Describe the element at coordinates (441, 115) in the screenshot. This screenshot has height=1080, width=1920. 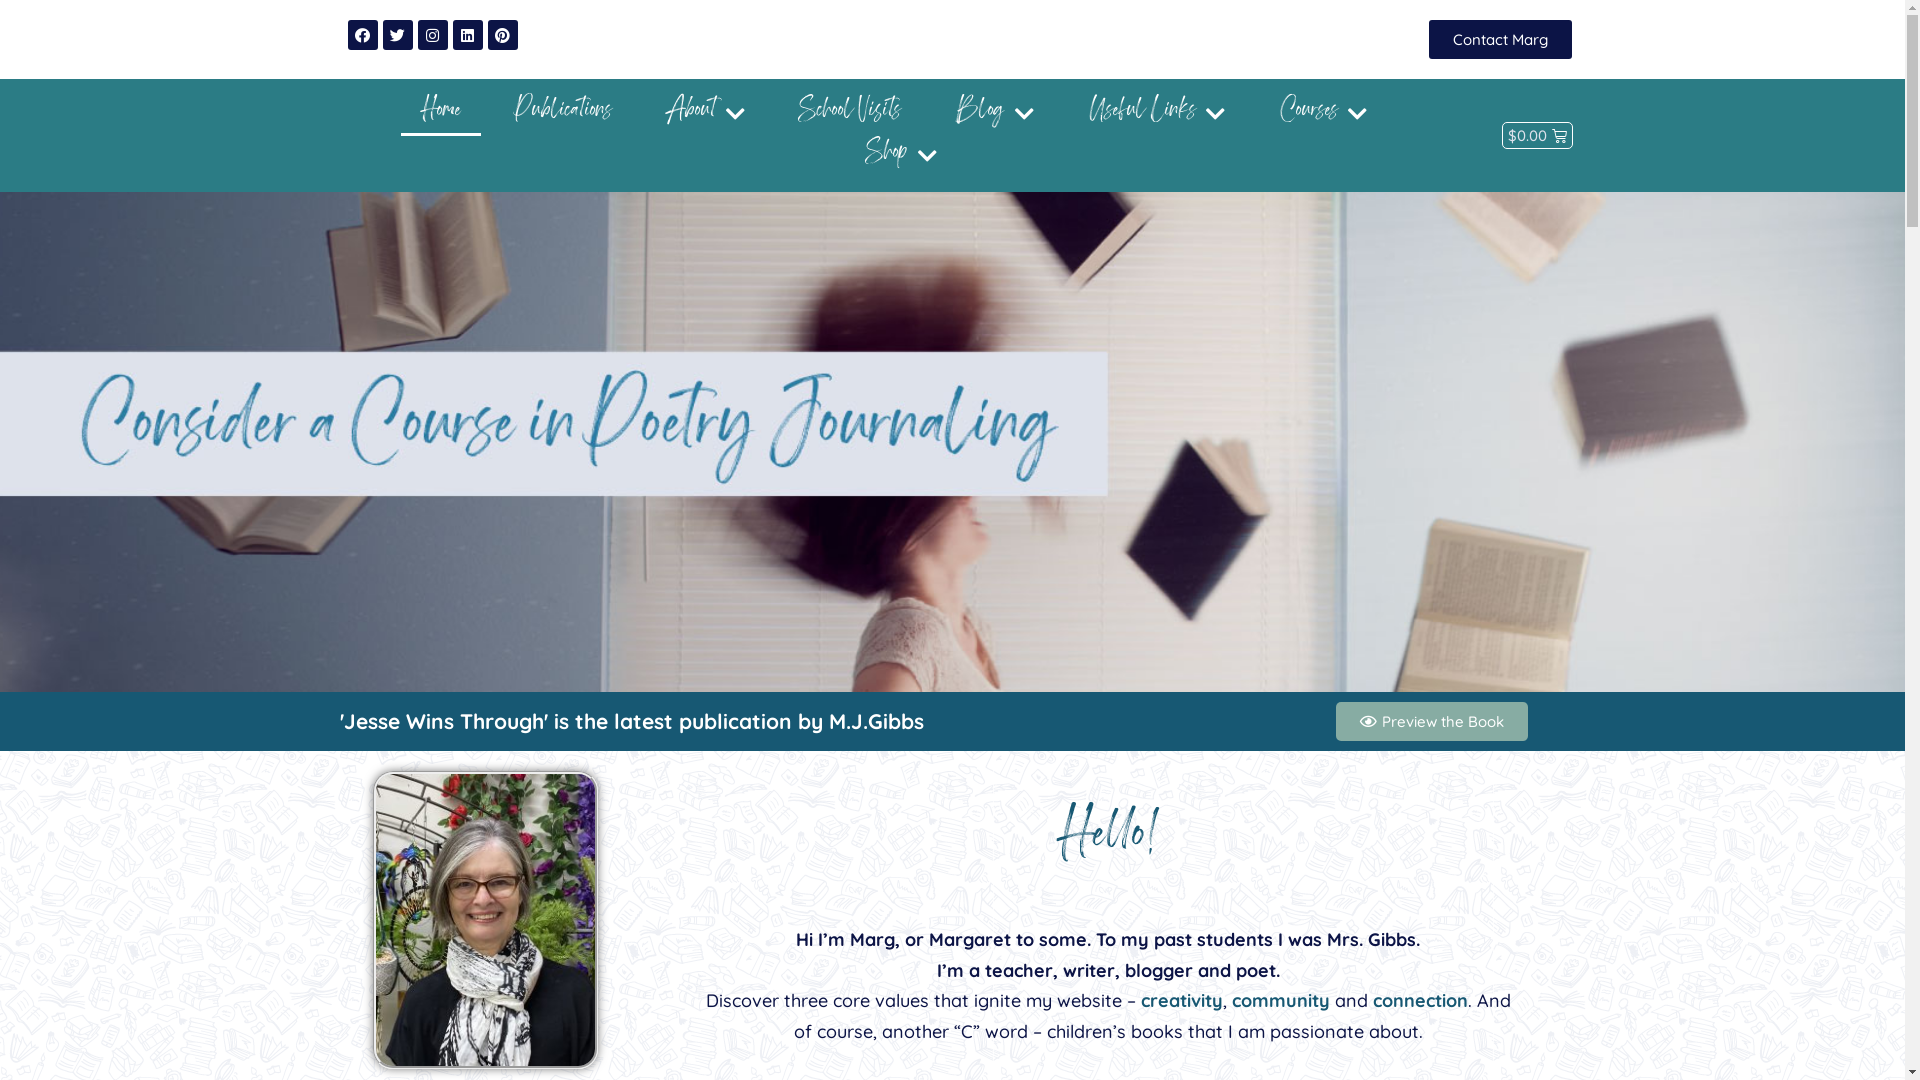
I see `Home` at that location.